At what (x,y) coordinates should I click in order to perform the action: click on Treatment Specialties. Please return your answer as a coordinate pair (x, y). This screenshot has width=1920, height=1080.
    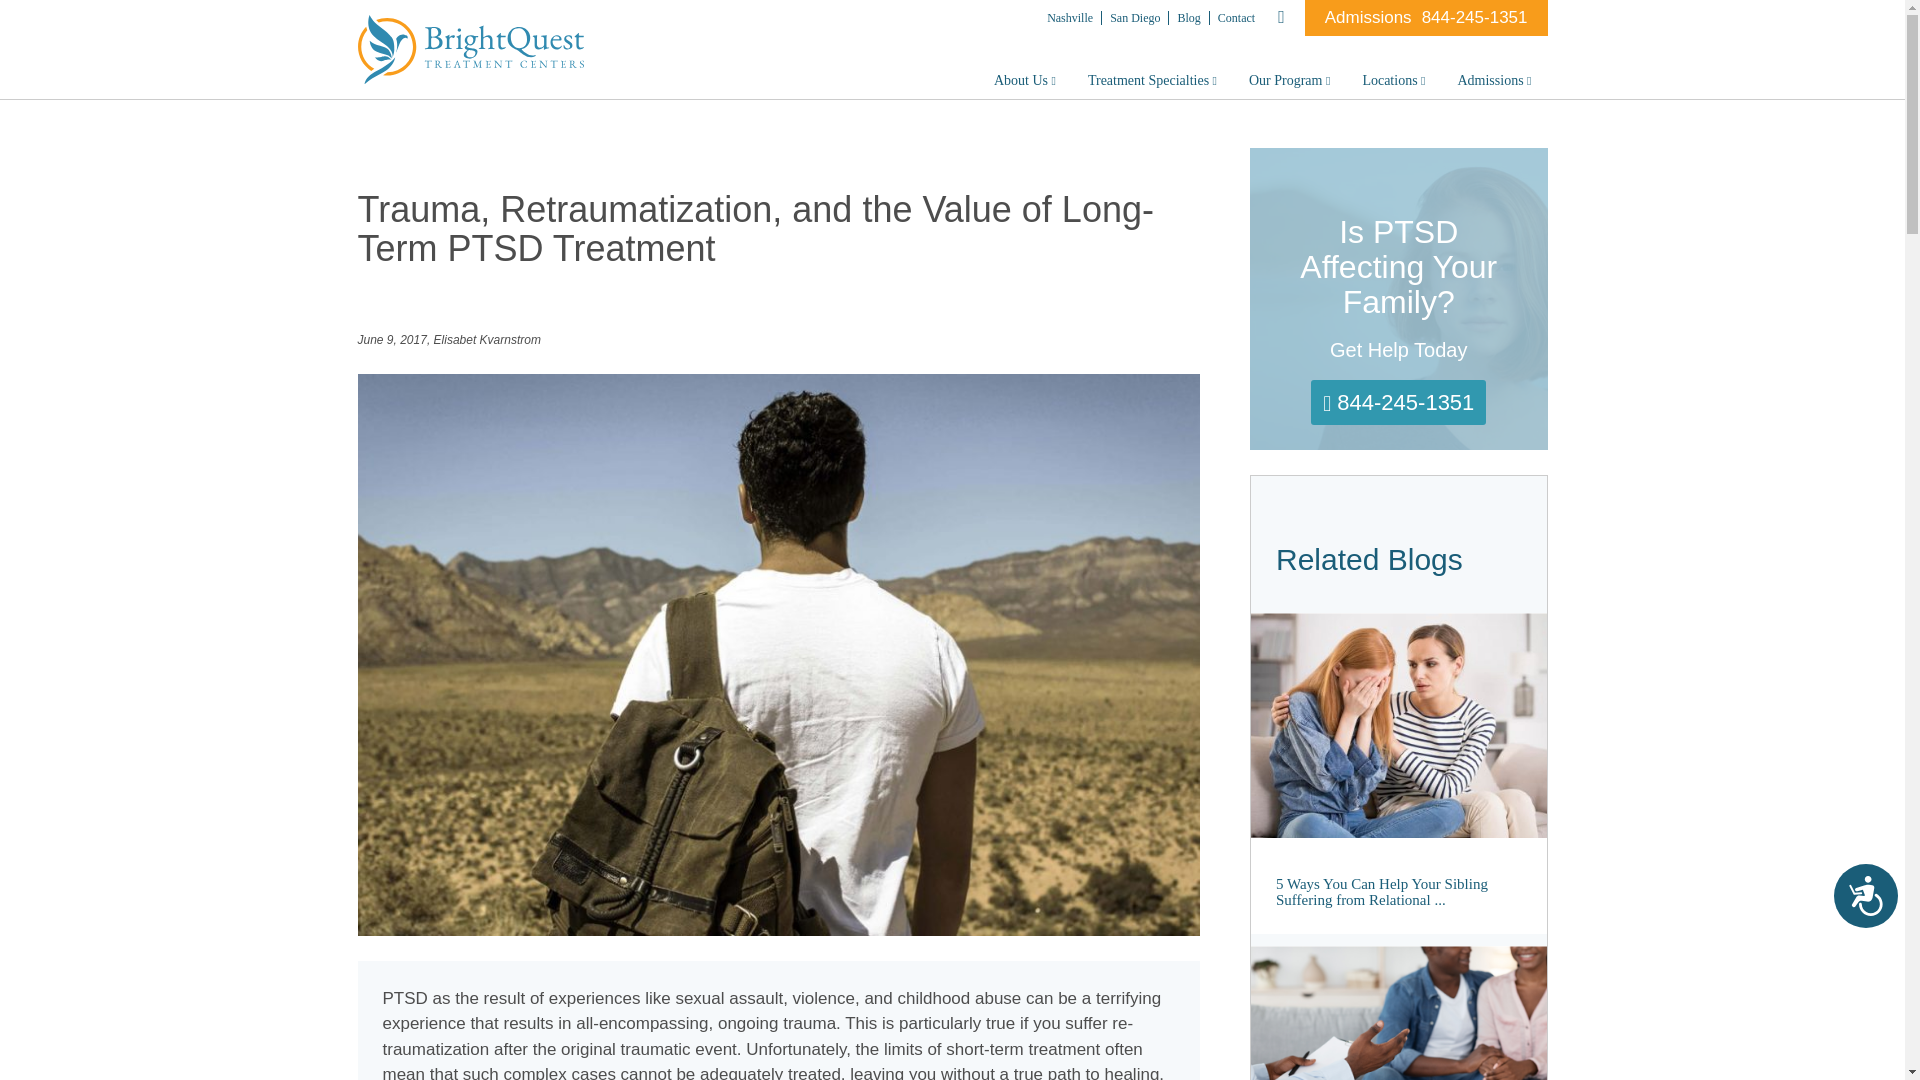
    Looking at the image, I should click on (1152, 81).